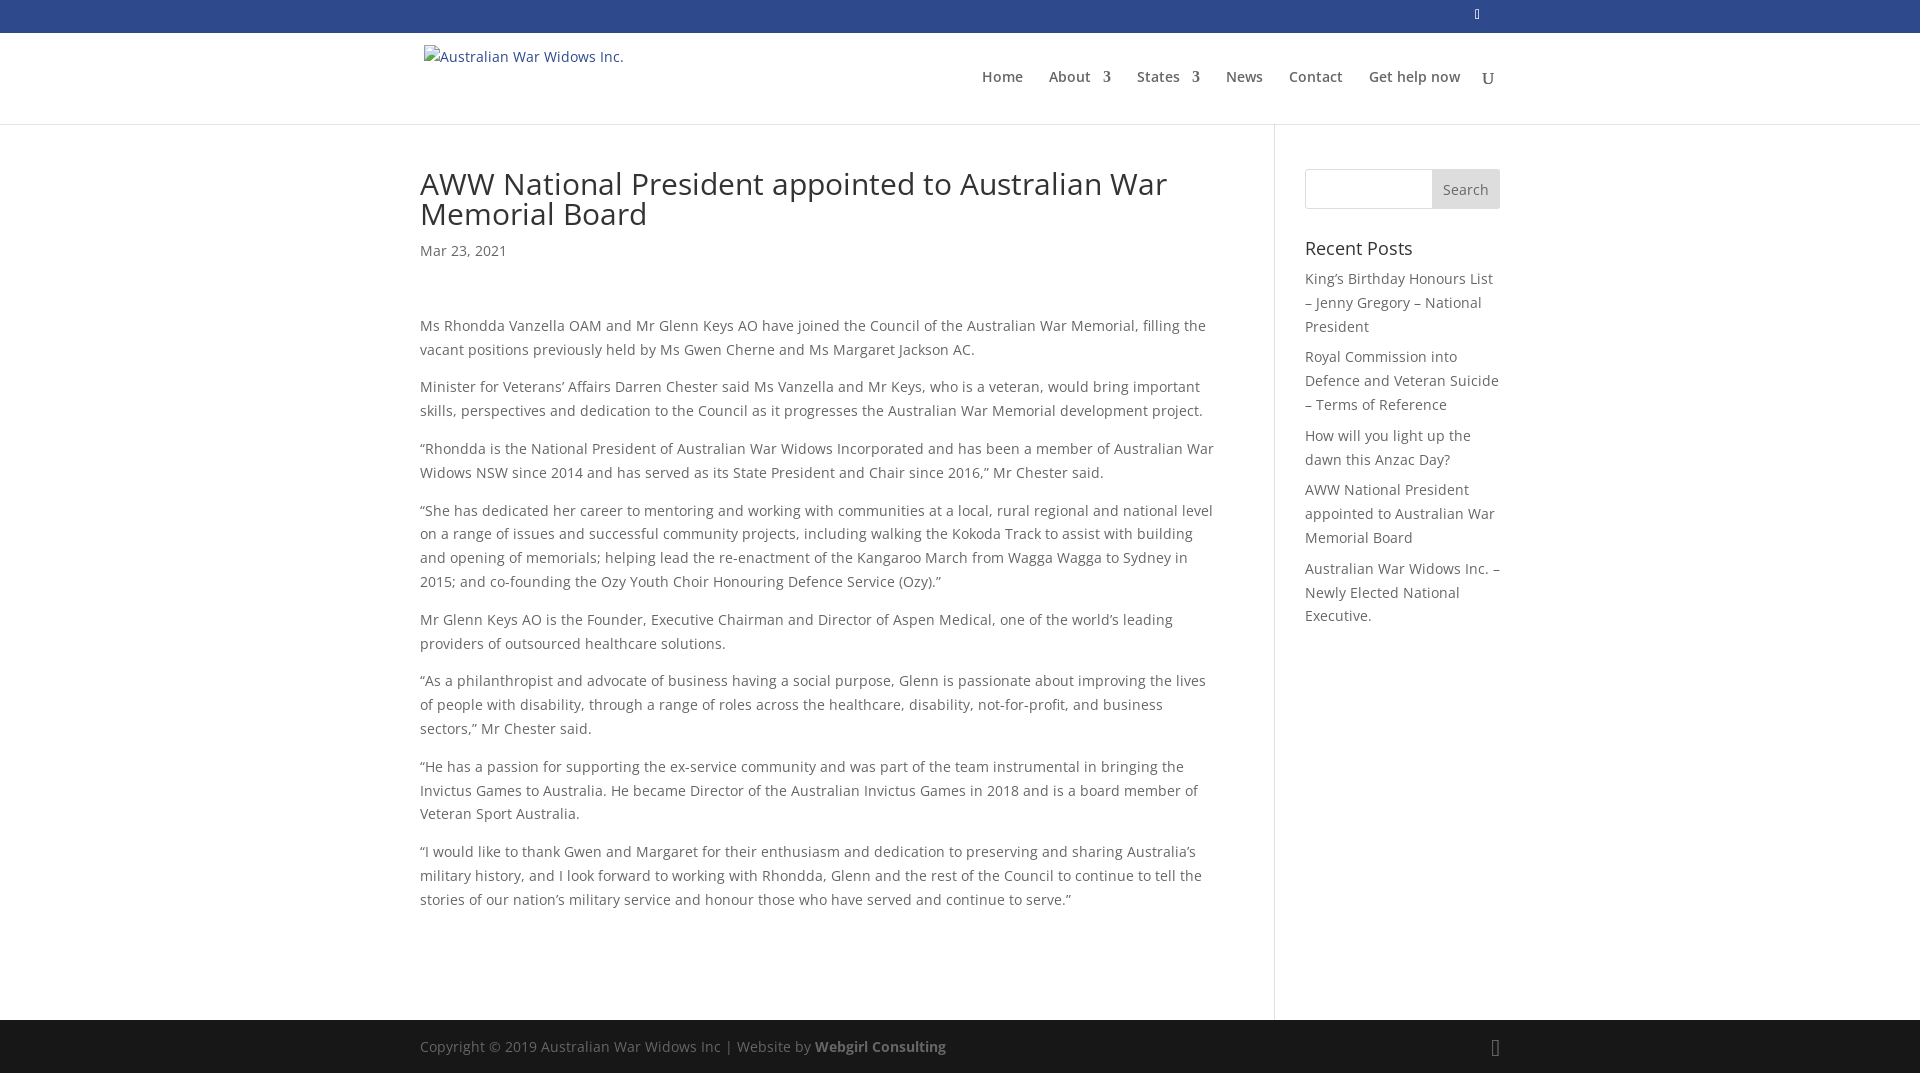 This screenshot has height=1080, width=1920. Describe the element at coordinates (1244, 97) in the screenshot. I see `News` at that location.